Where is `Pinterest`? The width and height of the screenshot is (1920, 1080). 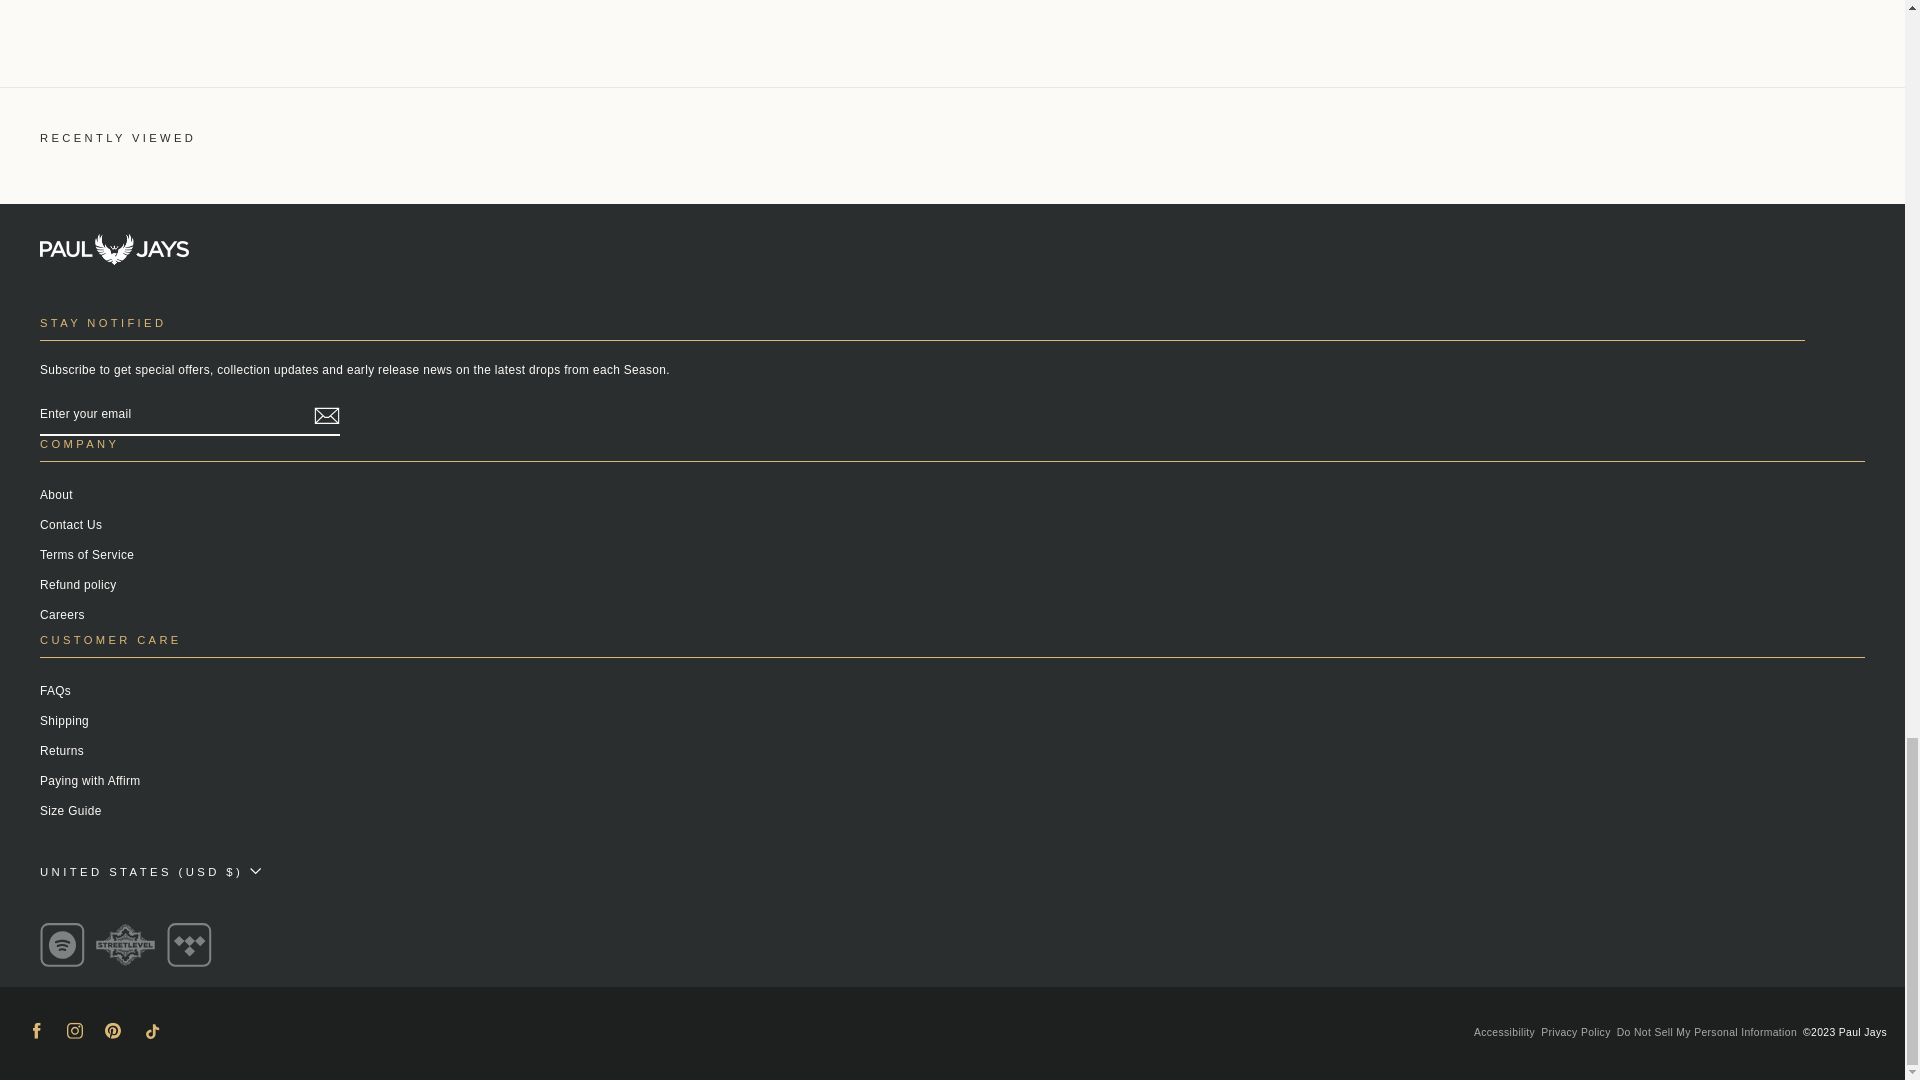
Pinterest is located at coordinates (112, 1030).